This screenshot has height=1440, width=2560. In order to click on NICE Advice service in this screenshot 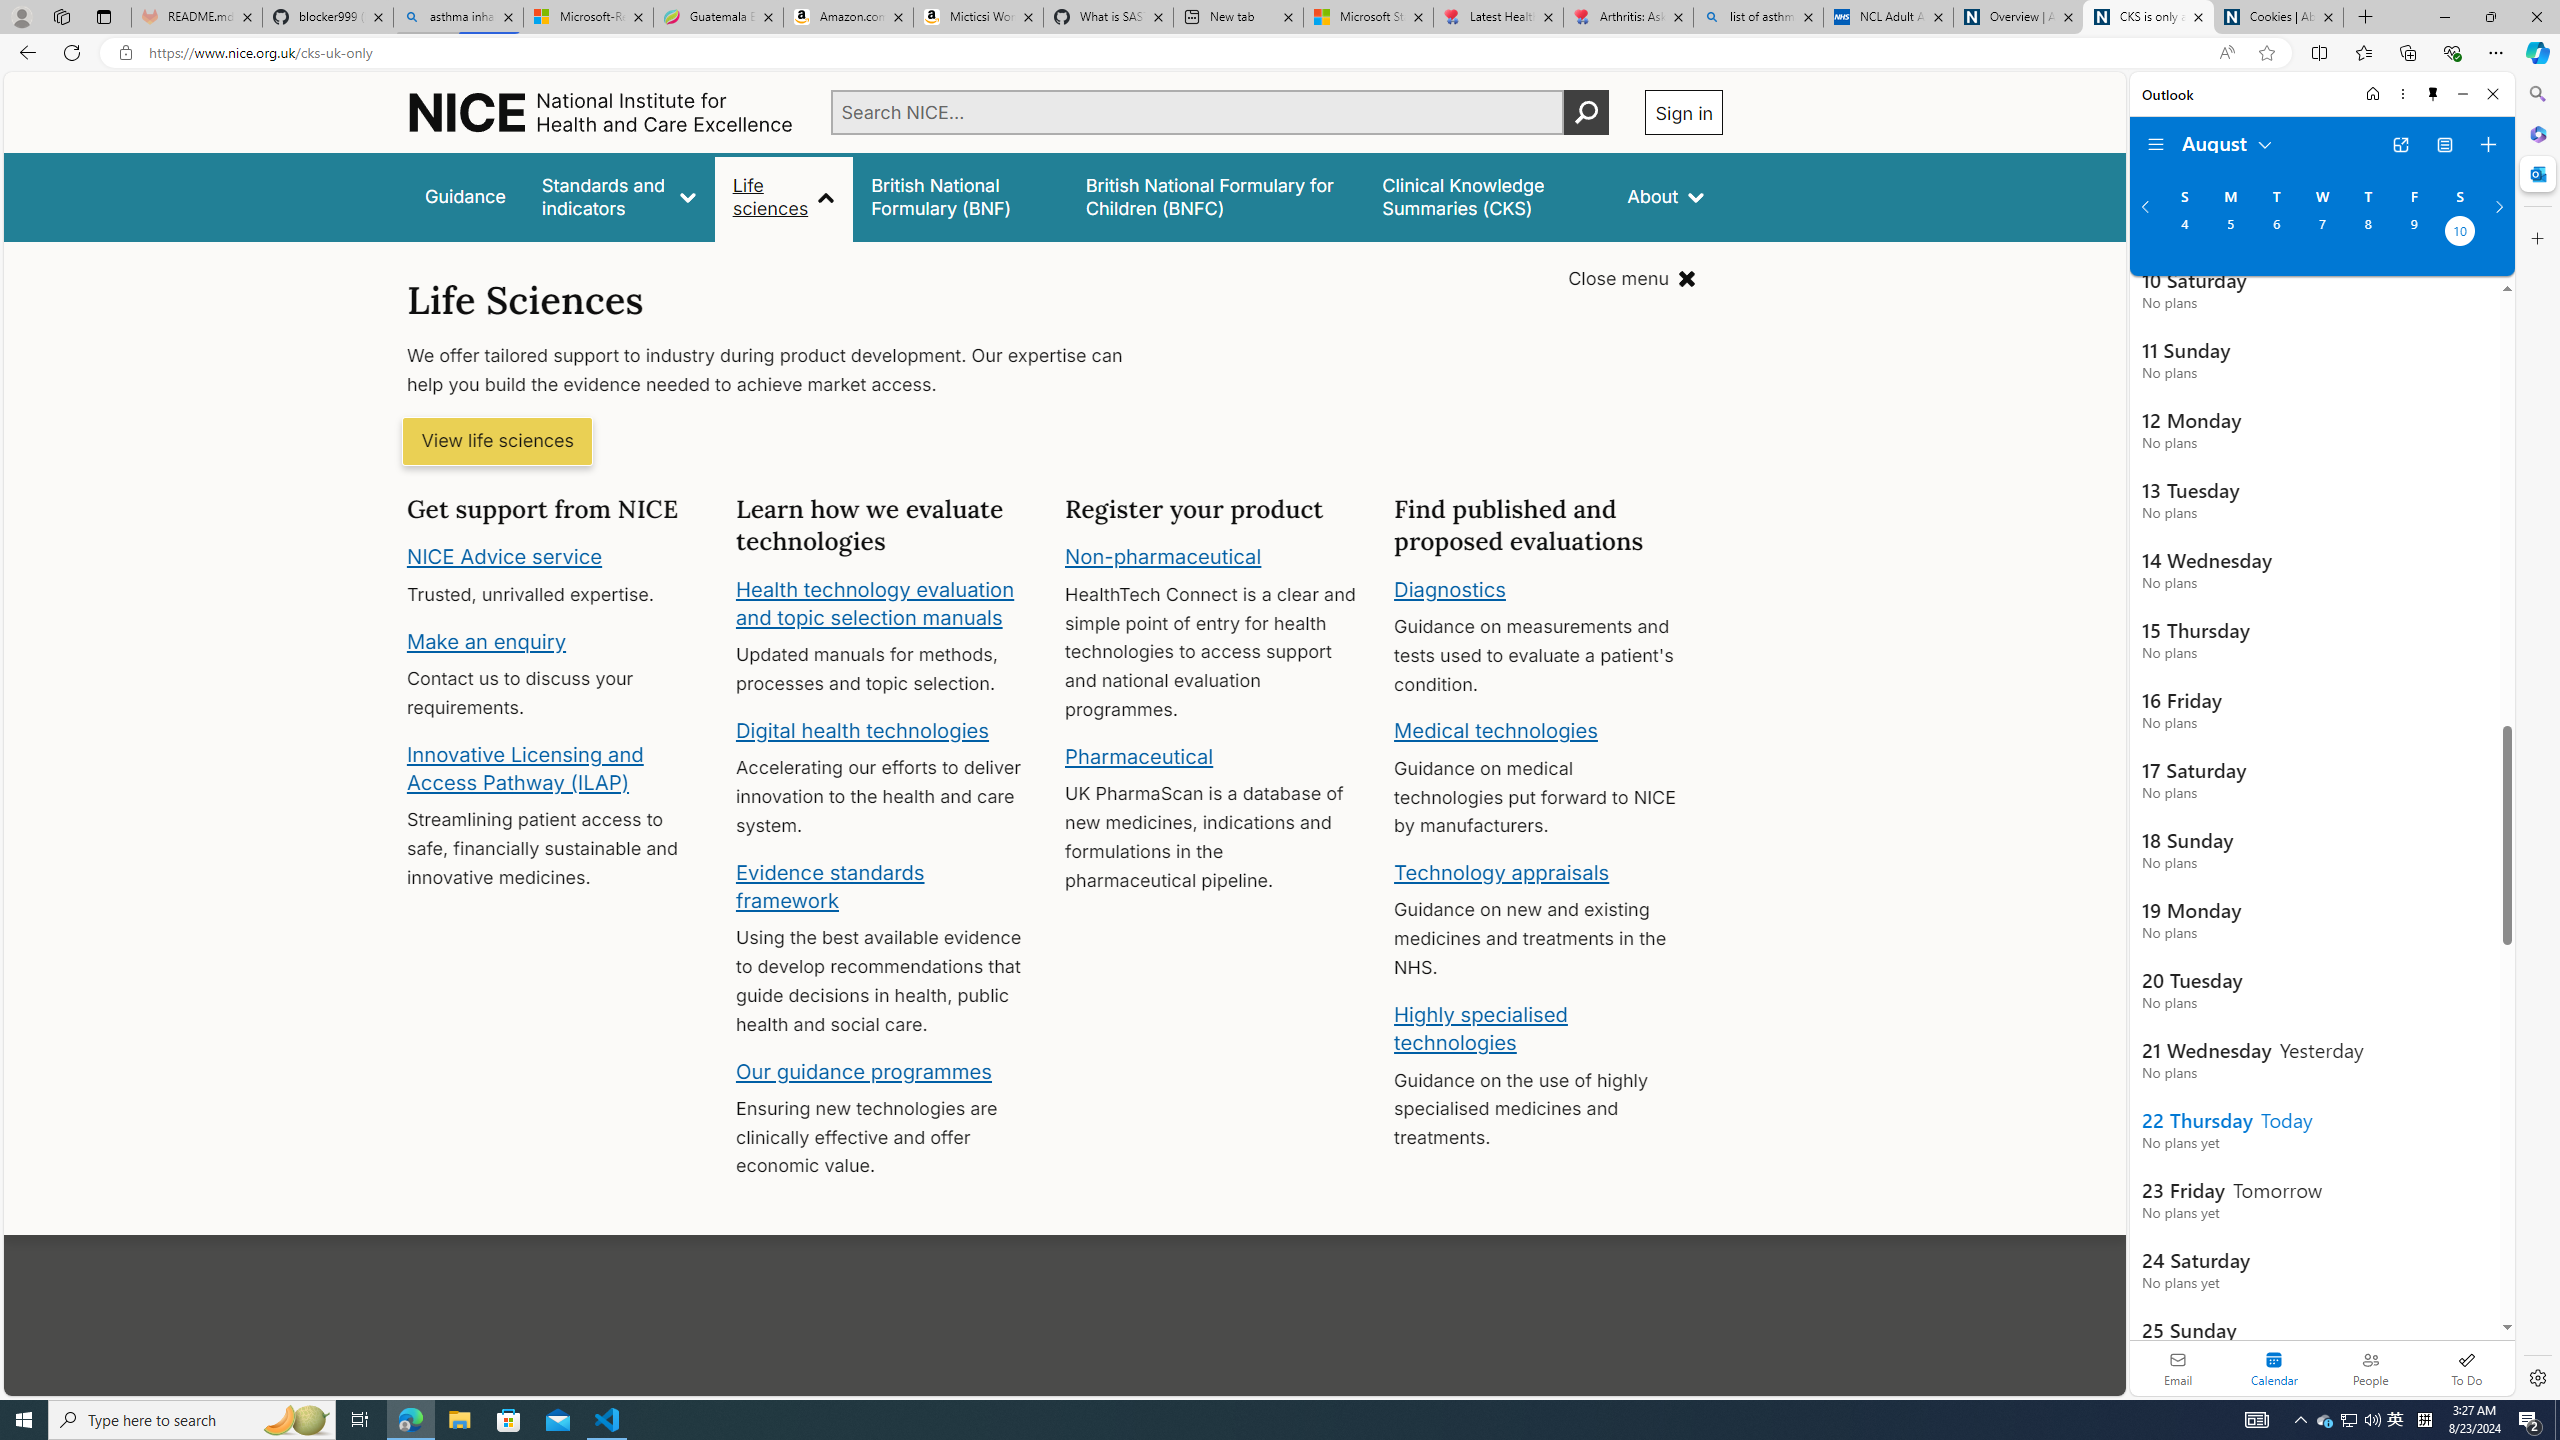, I will do `click(506, 557)`.